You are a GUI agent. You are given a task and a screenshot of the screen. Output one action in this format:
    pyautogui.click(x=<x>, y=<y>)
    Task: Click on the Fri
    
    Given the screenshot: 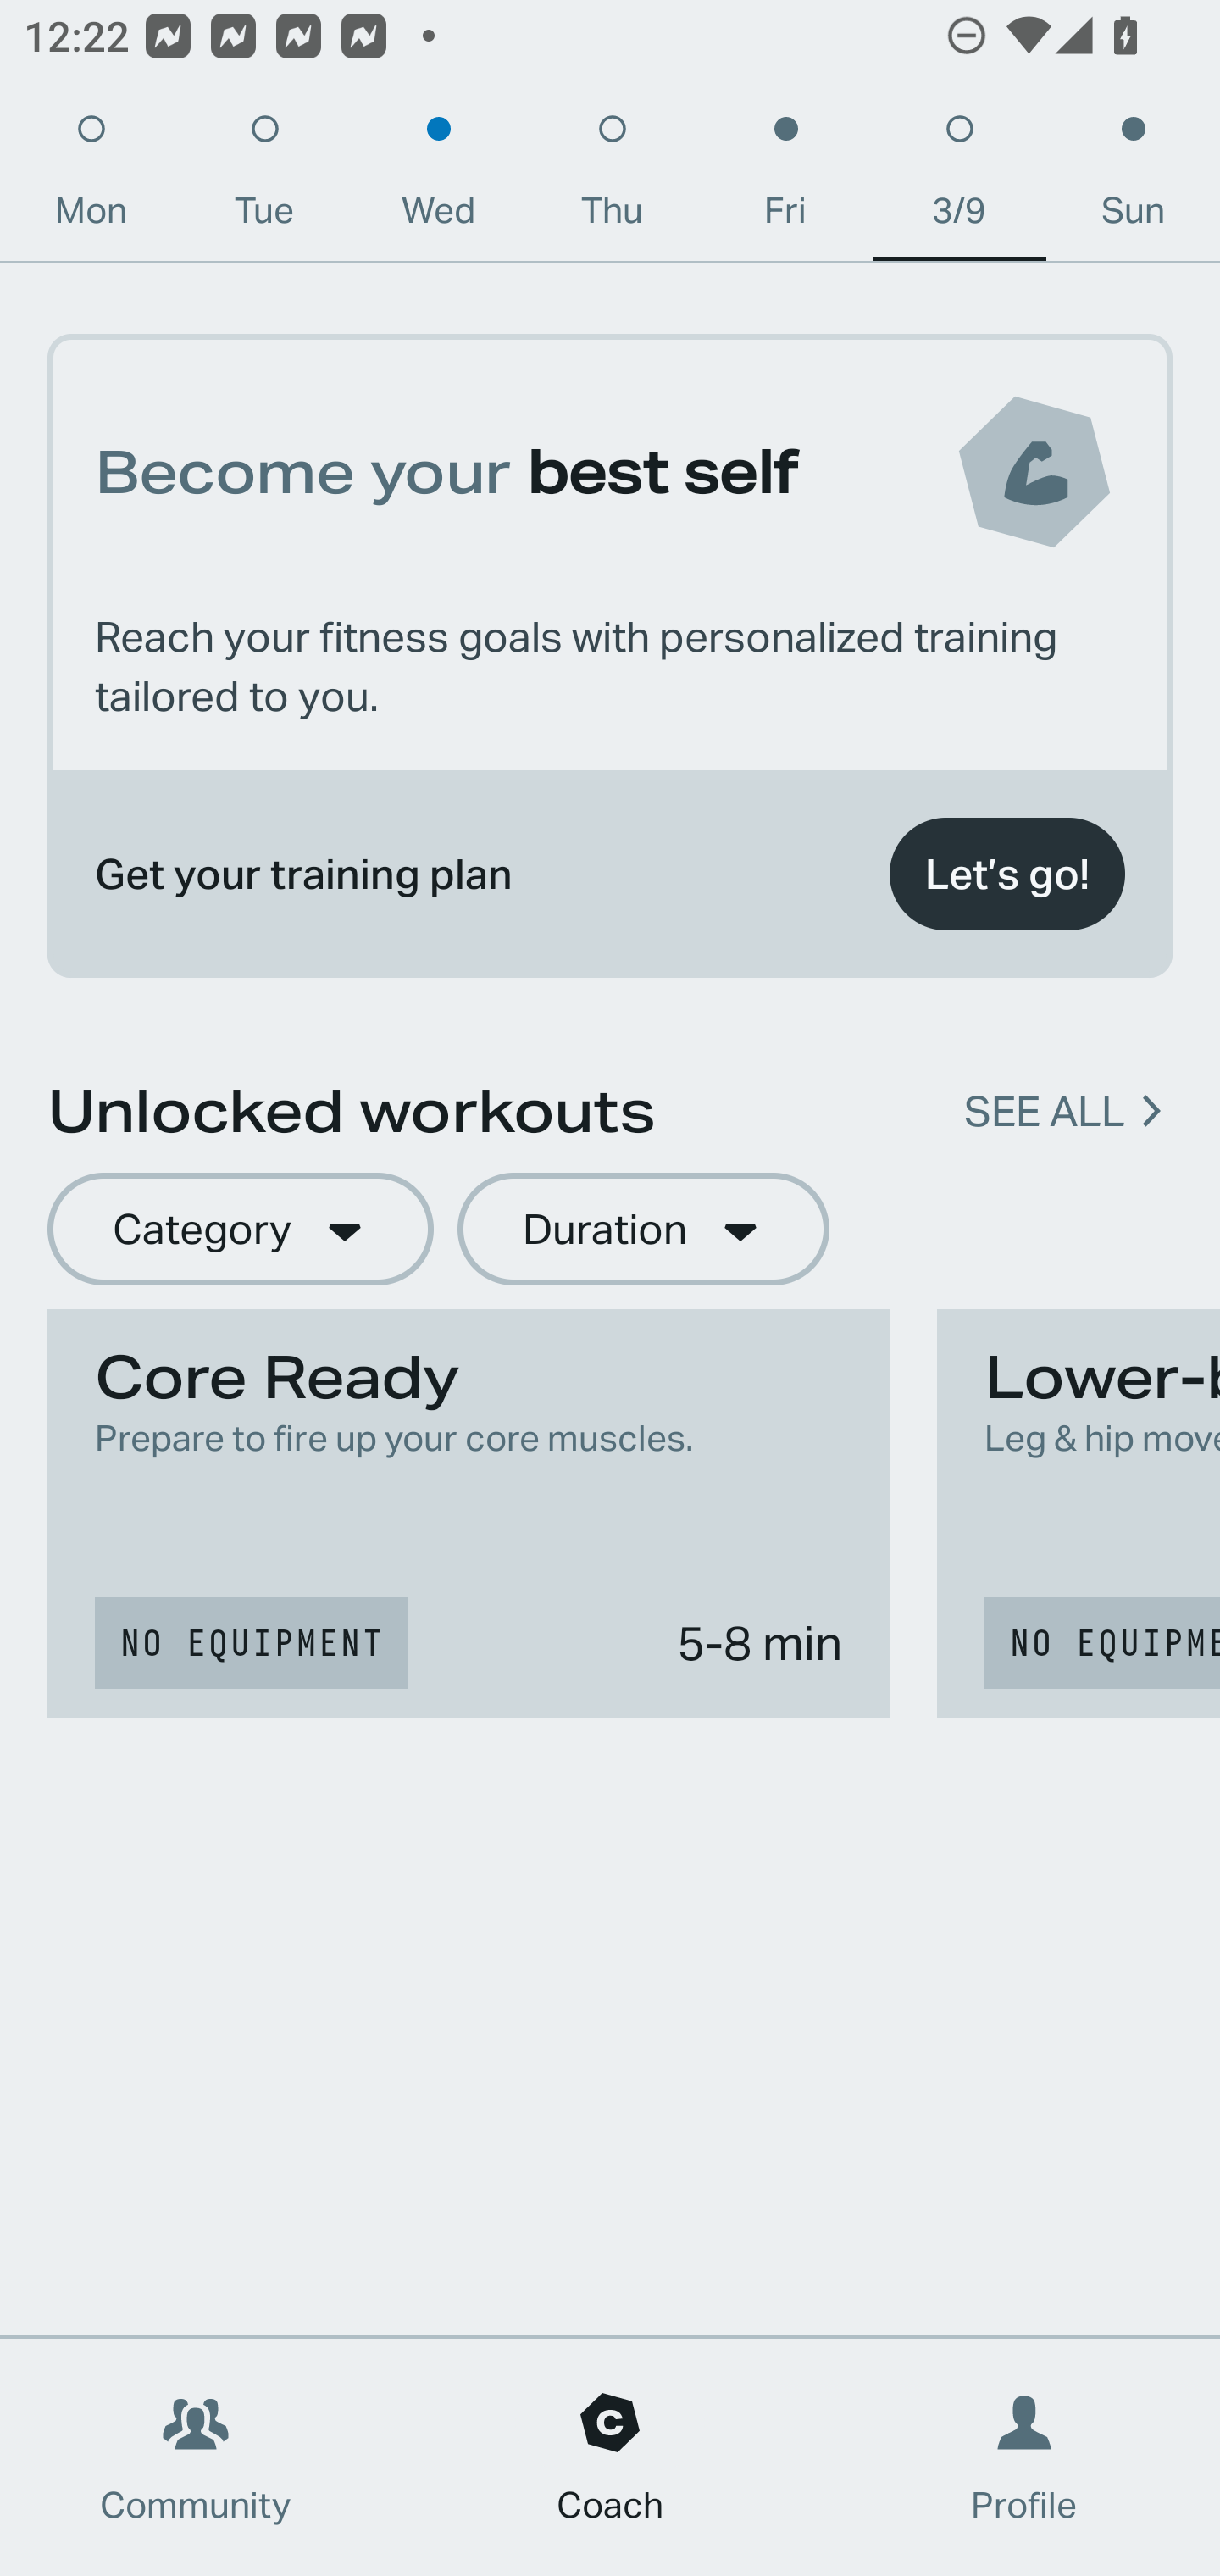 What is the action you would take?
    pyautogui.click(x=785, y=178)
    